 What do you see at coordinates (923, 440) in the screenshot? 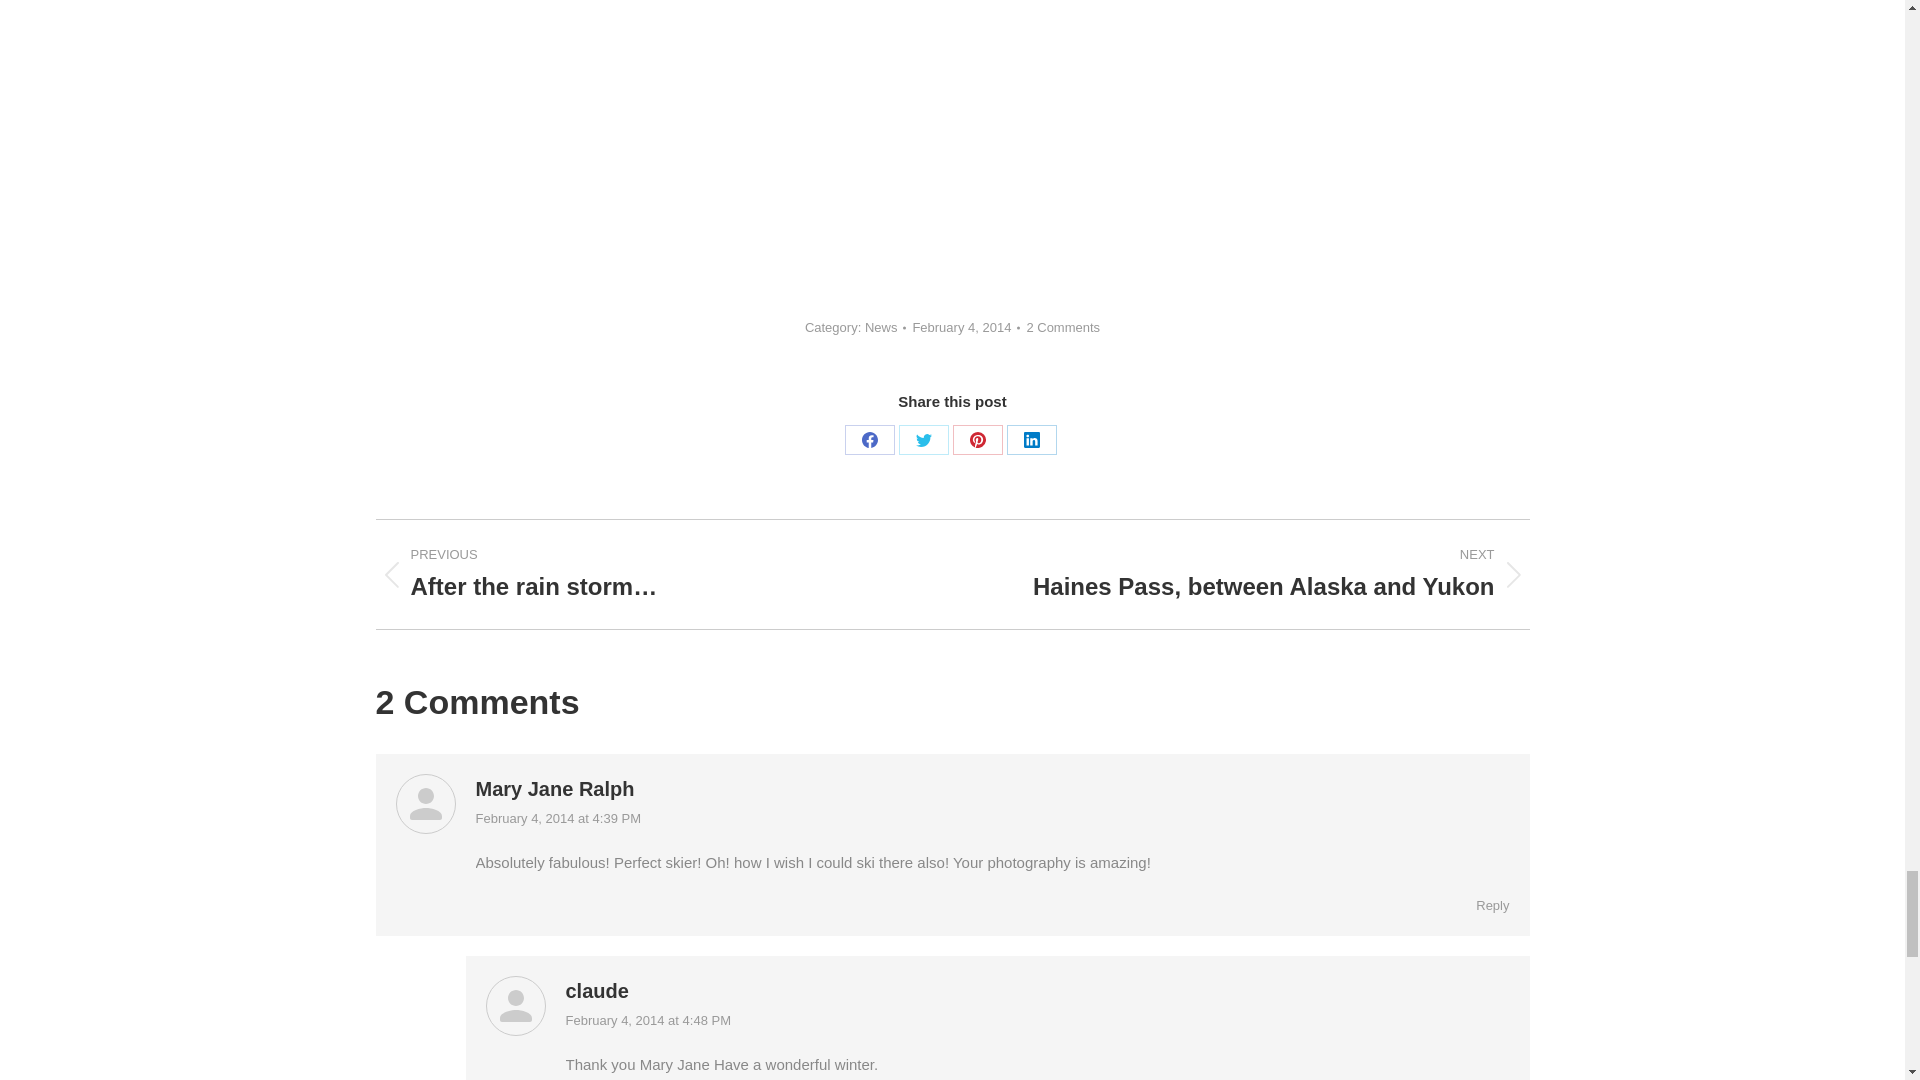
I see `Twitter` at bounding box center [923, 440].